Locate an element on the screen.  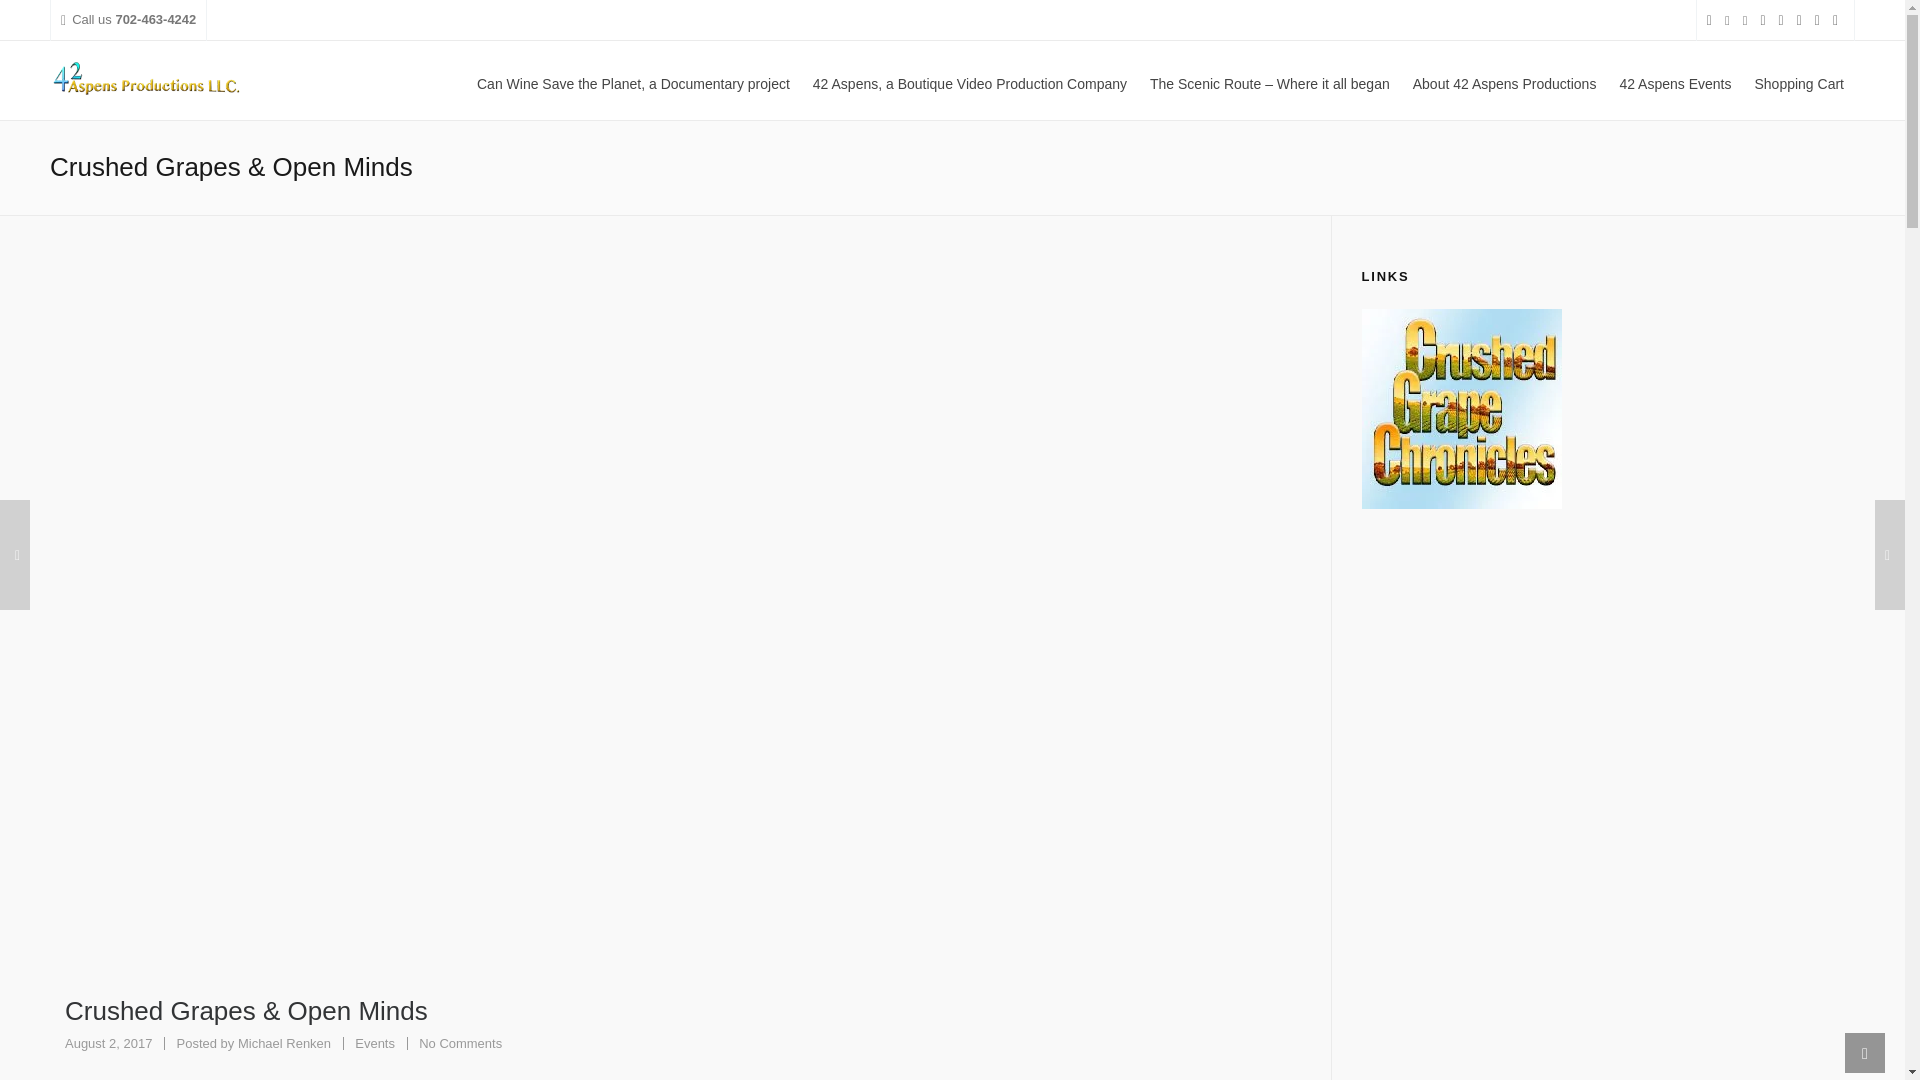
42 Aspens Events is located at coordinates (1674, 80).